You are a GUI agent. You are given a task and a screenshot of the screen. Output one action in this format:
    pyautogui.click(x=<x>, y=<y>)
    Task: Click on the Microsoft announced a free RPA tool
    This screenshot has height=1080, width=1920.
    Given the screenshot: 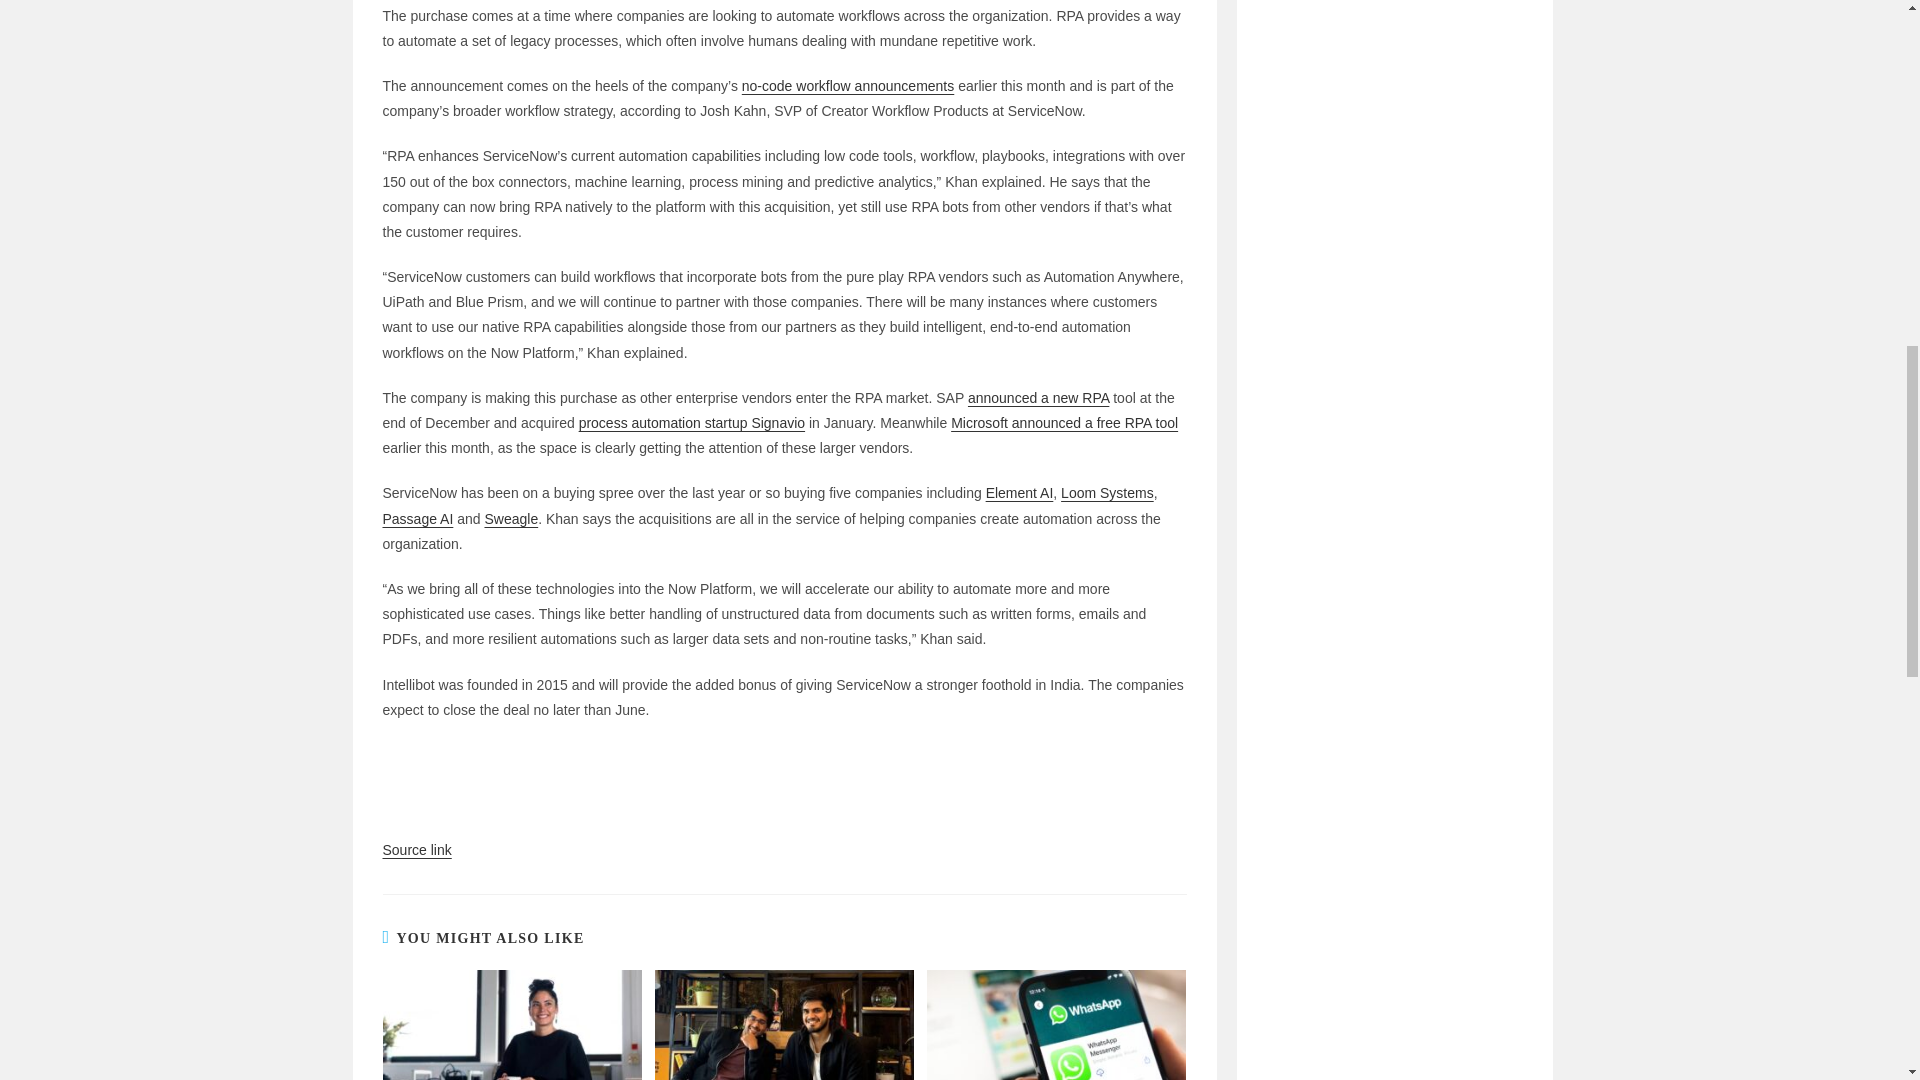 What is the action you would take?
    pyautogui.click(x=1064, y=422)
    